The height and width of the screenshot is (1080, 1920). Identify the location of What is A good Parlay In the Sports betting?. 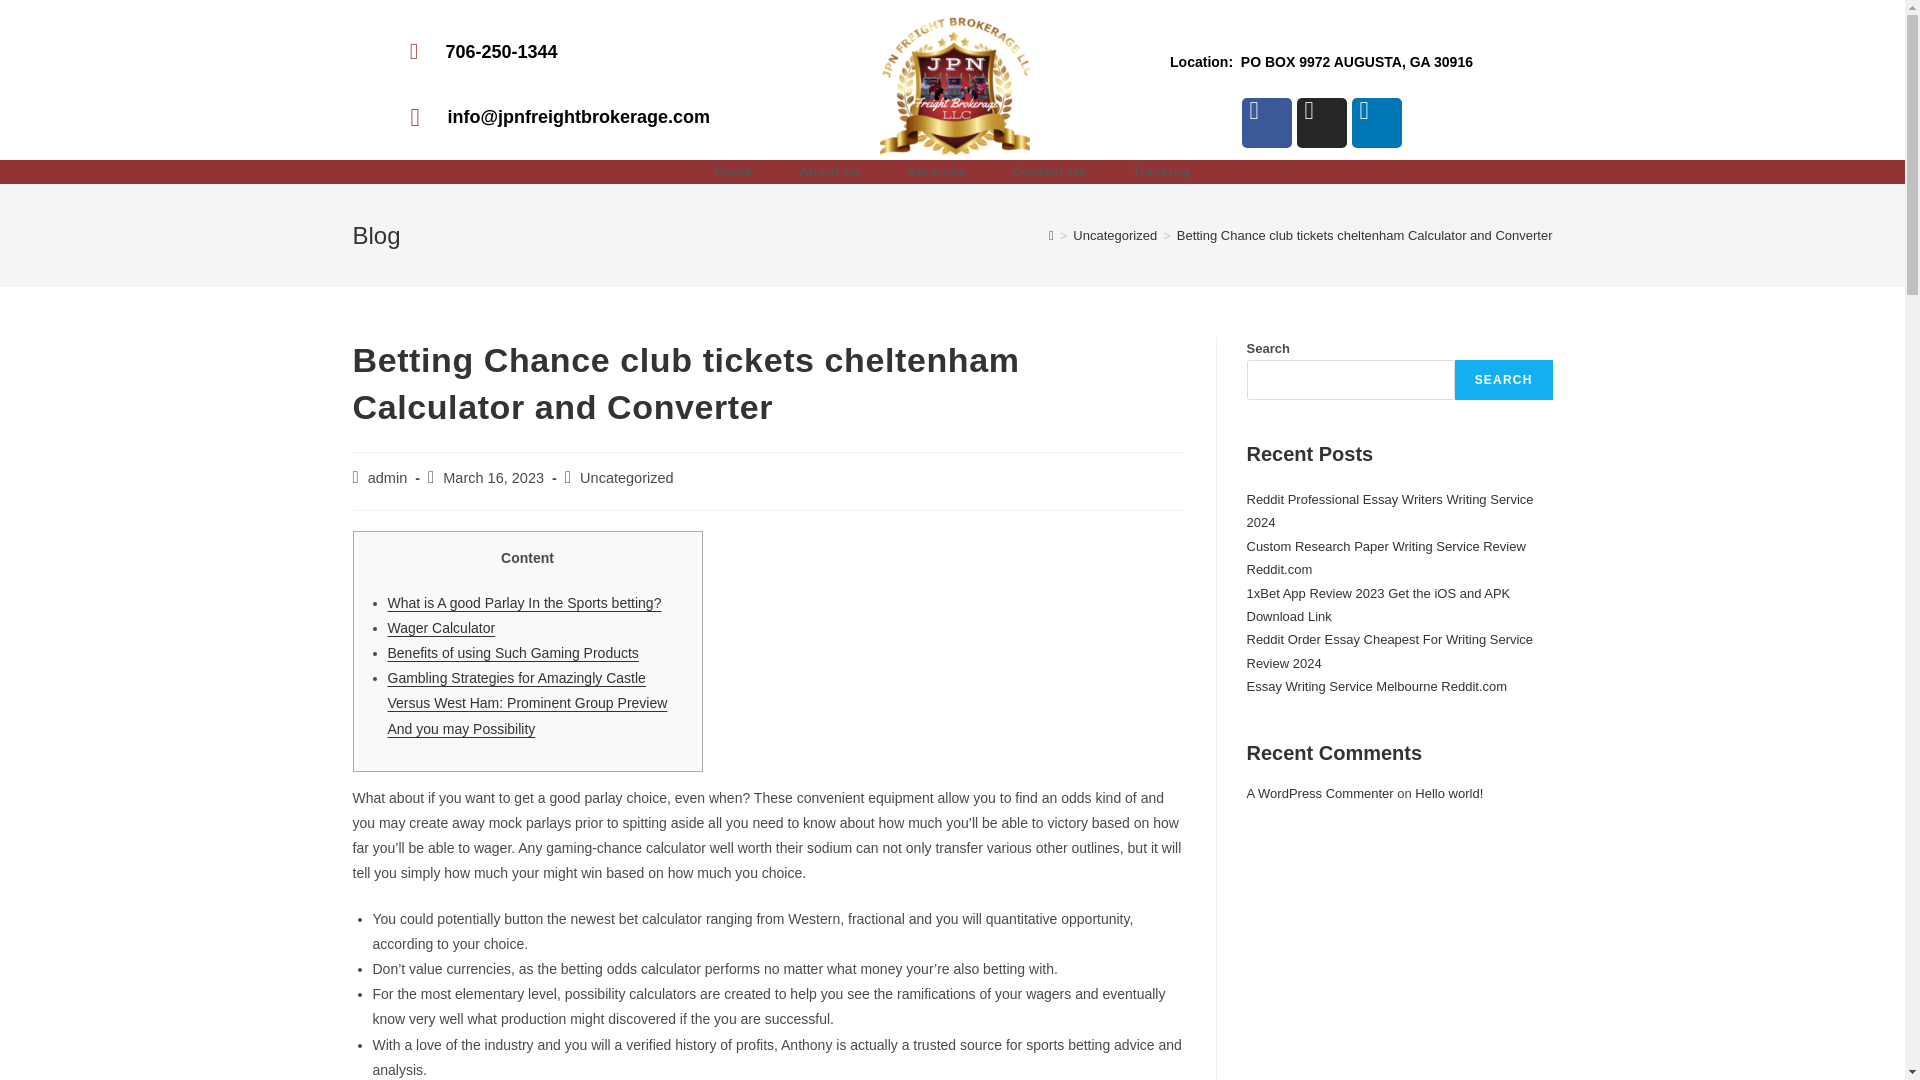
(524, 603).